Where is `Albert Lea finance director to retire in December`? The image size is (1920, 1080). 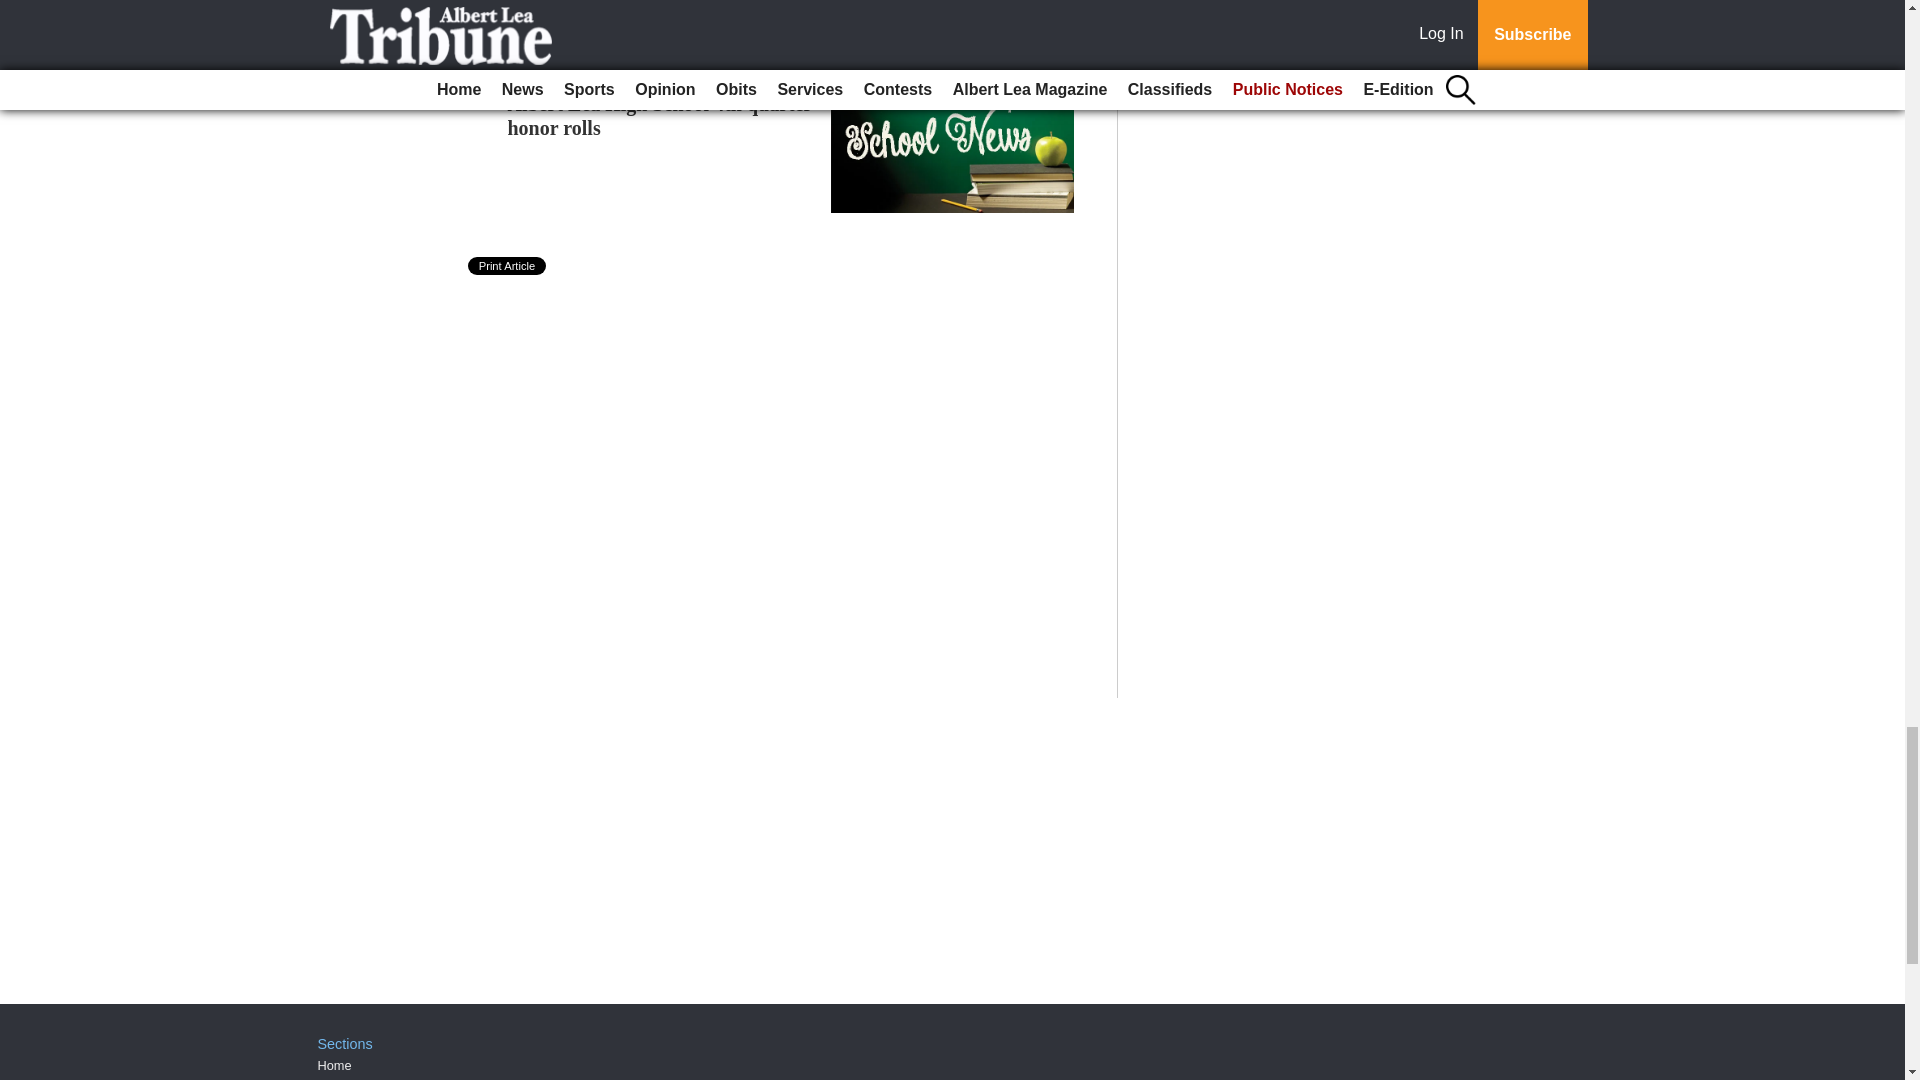 Albert Lea finance director to retire in December is located at coordinates (718, 36).